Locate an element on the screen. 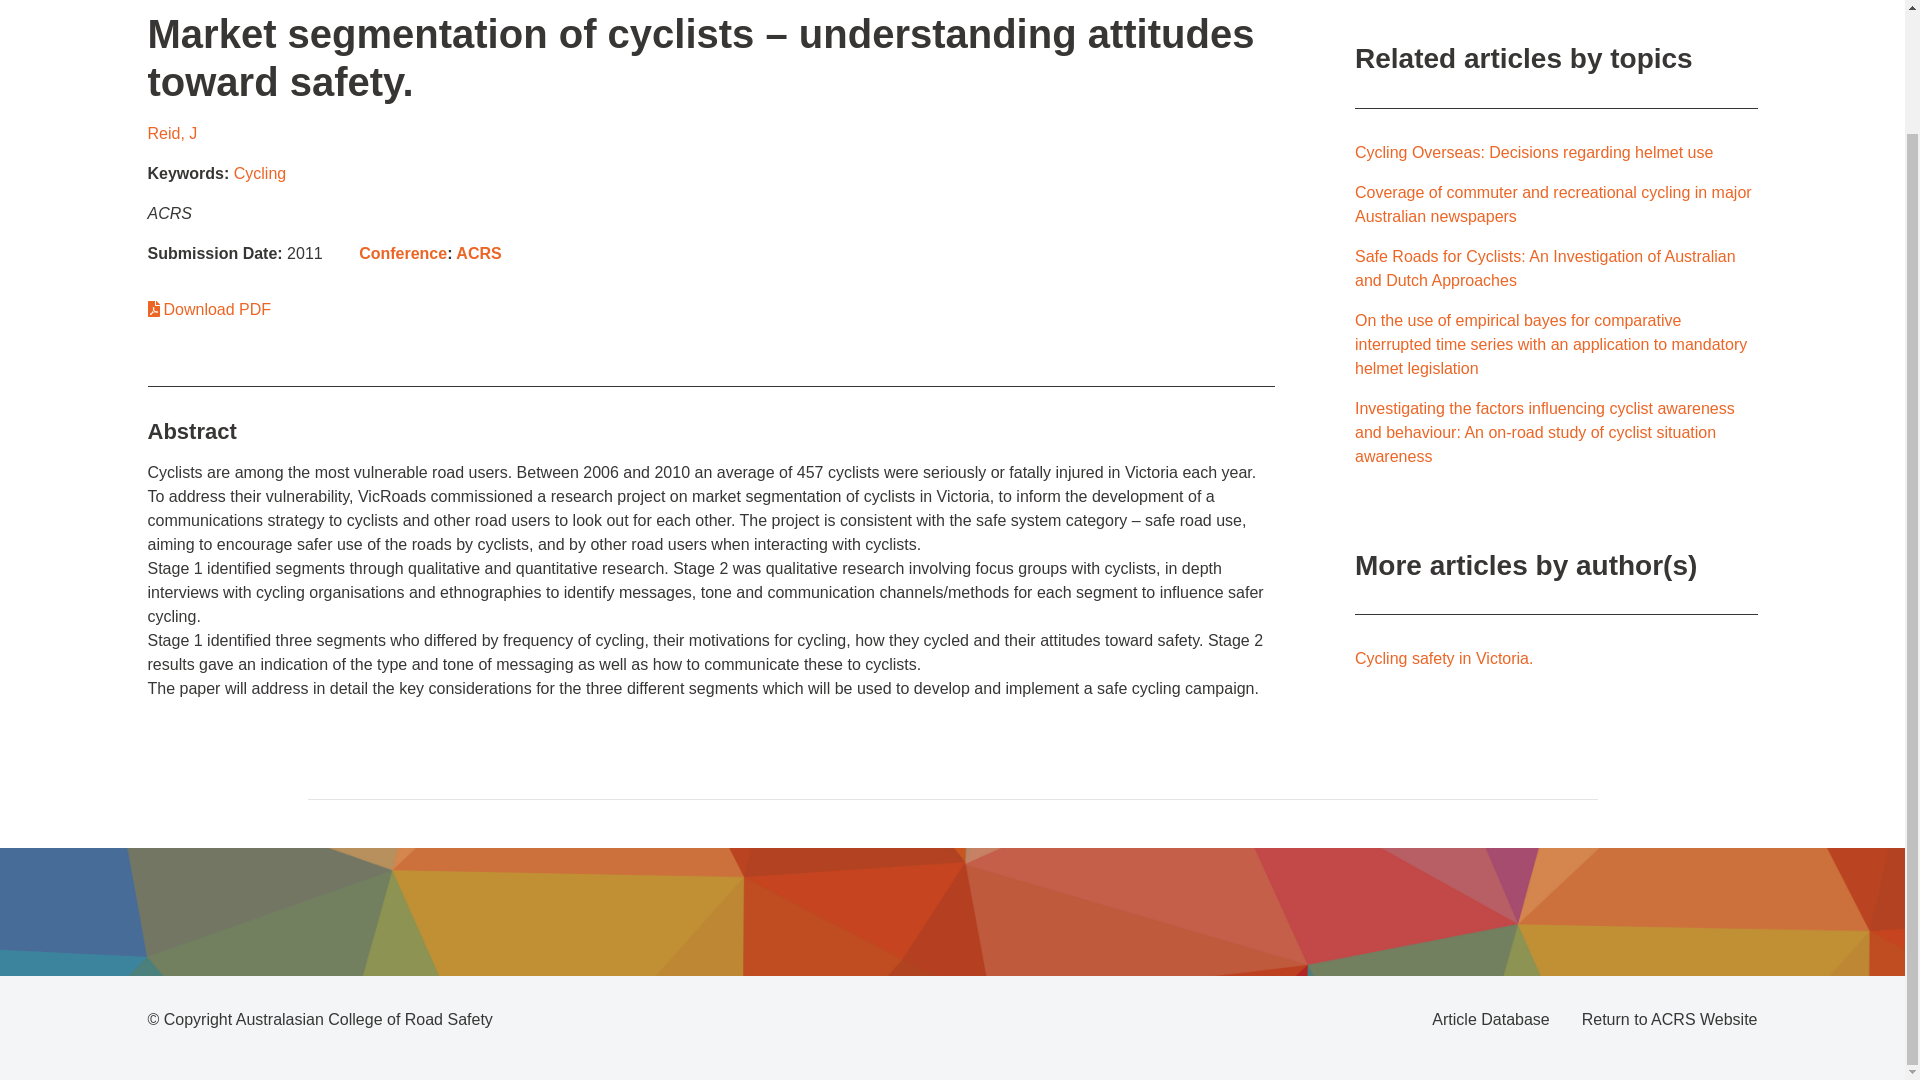  Cycling Overseas: Decisions regarding helmet use is located at coordinates (1534, 152).